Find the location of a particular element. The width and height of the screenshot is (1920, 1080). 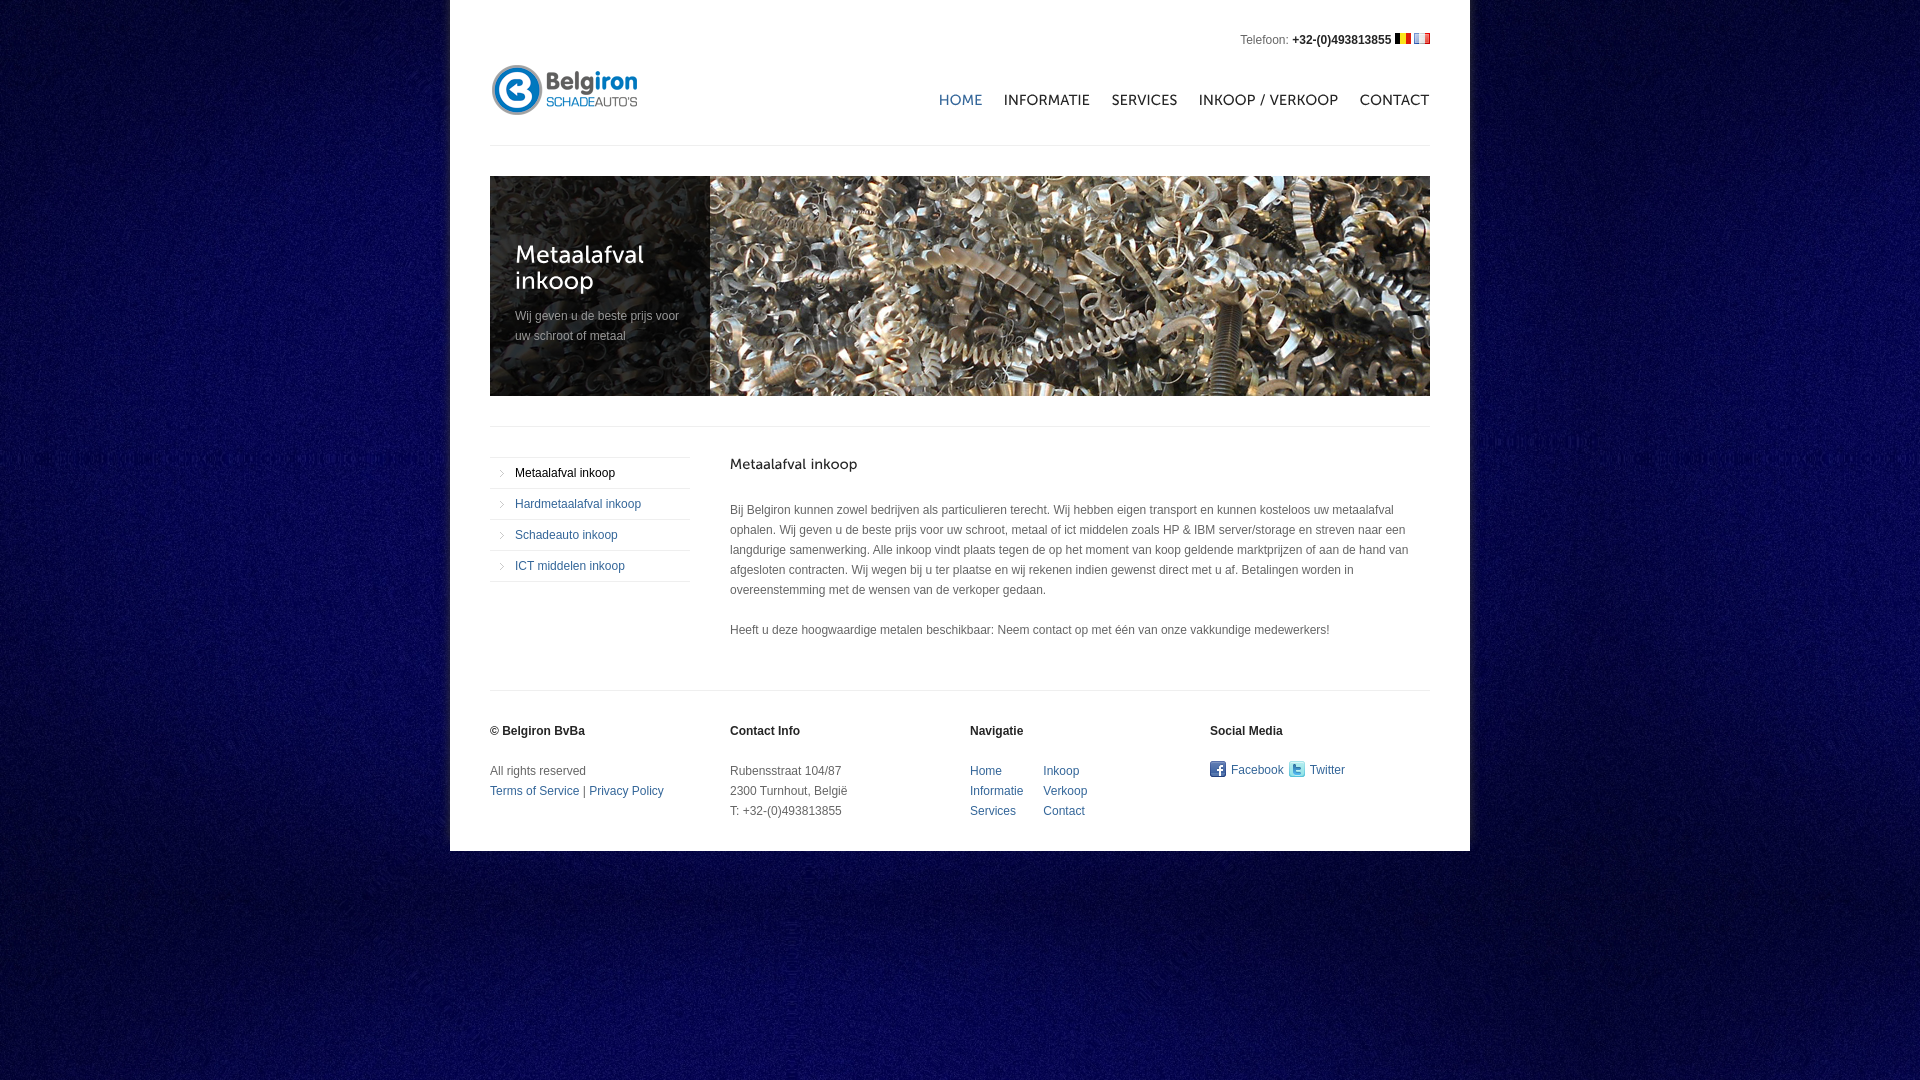

Home is located at coordinates (986, 771).